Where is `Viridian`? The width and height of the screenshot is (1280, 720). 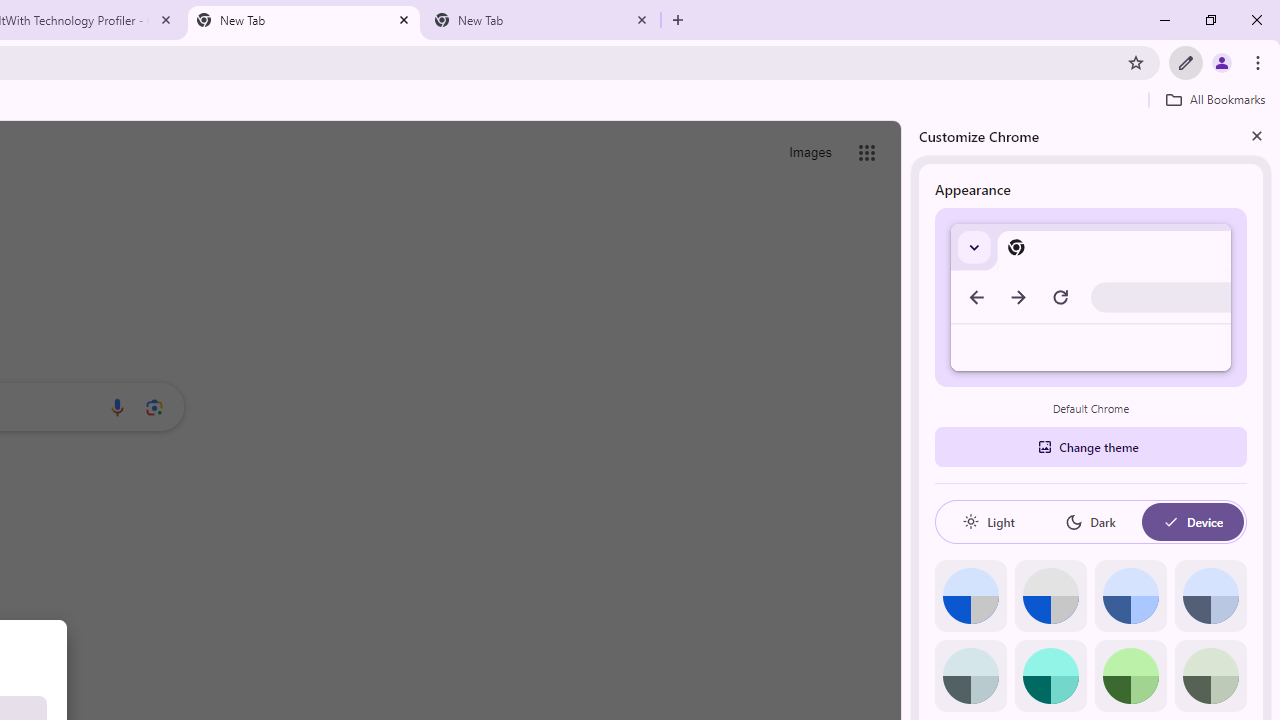
Viridian is located at coordinates (1210, 676).